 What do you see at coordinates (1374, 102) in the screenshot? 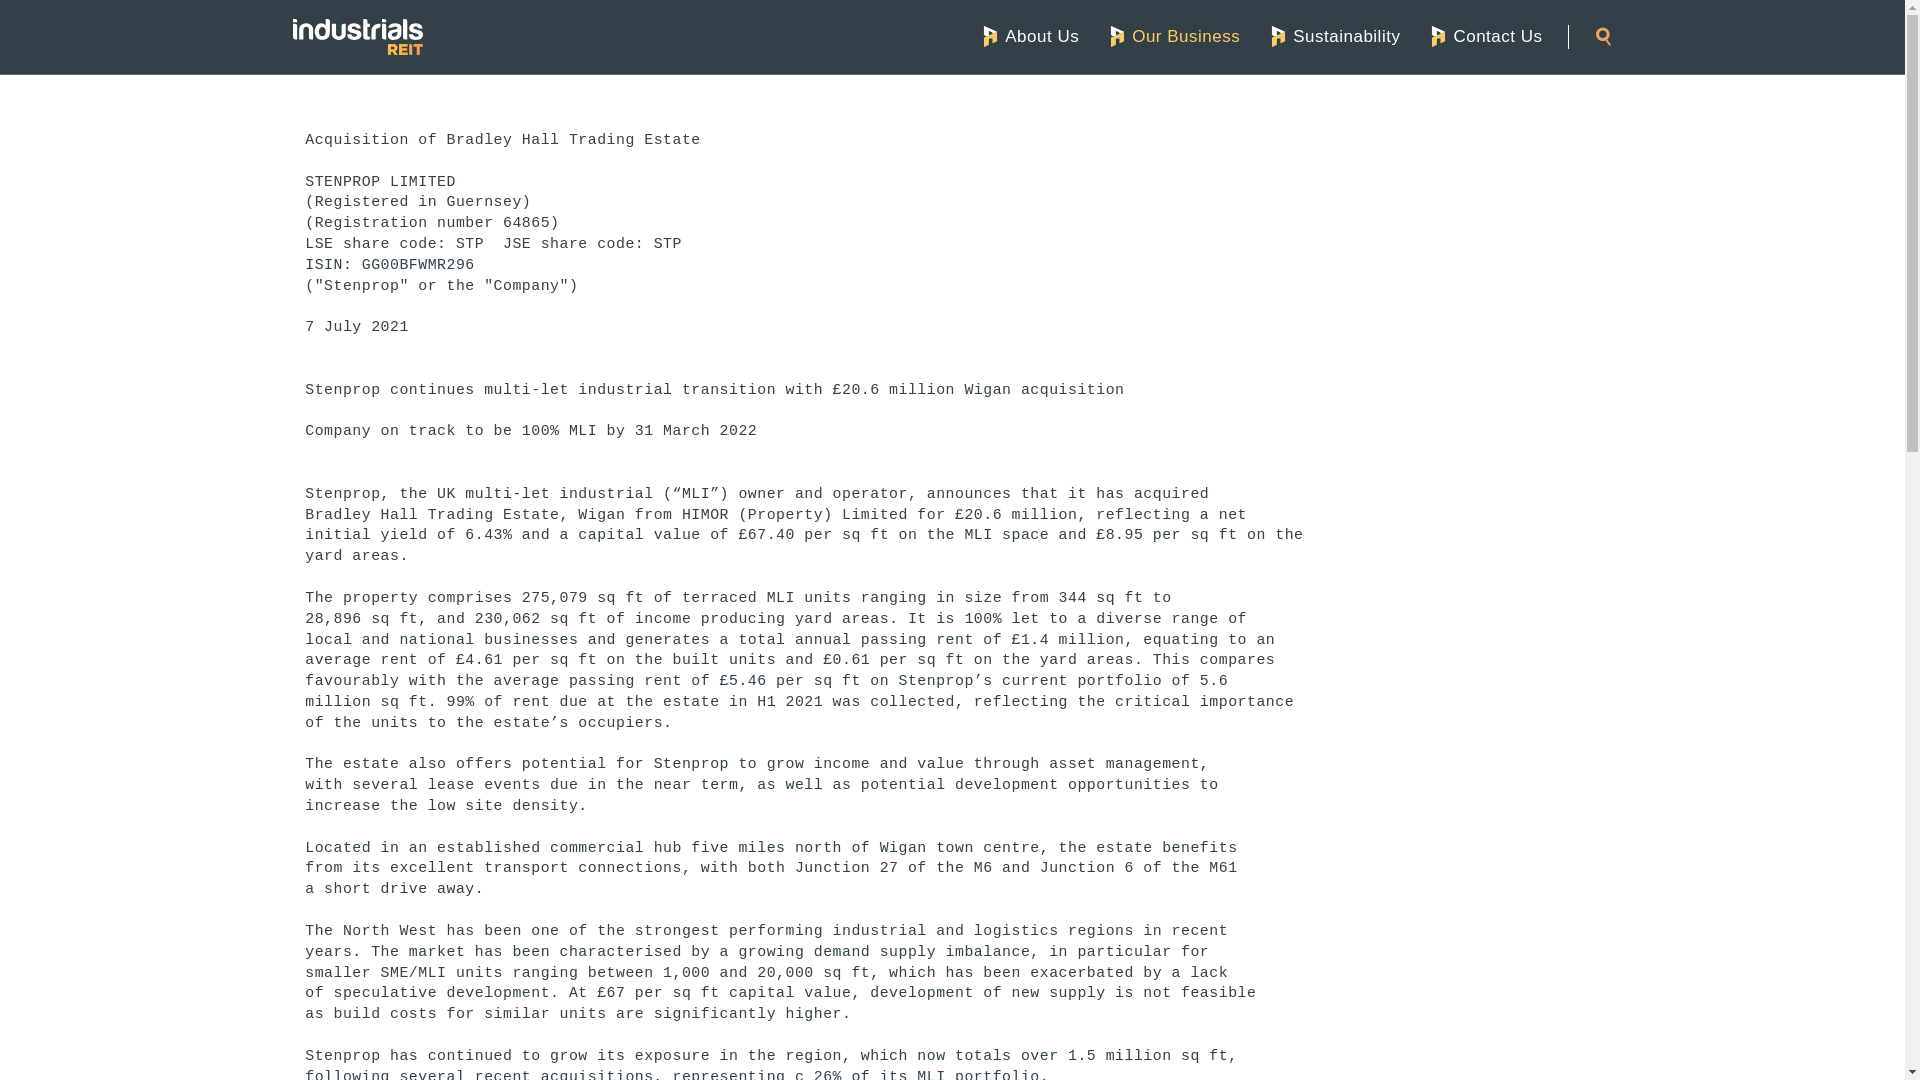
I see `Send` at bounding box center [1374, 102].